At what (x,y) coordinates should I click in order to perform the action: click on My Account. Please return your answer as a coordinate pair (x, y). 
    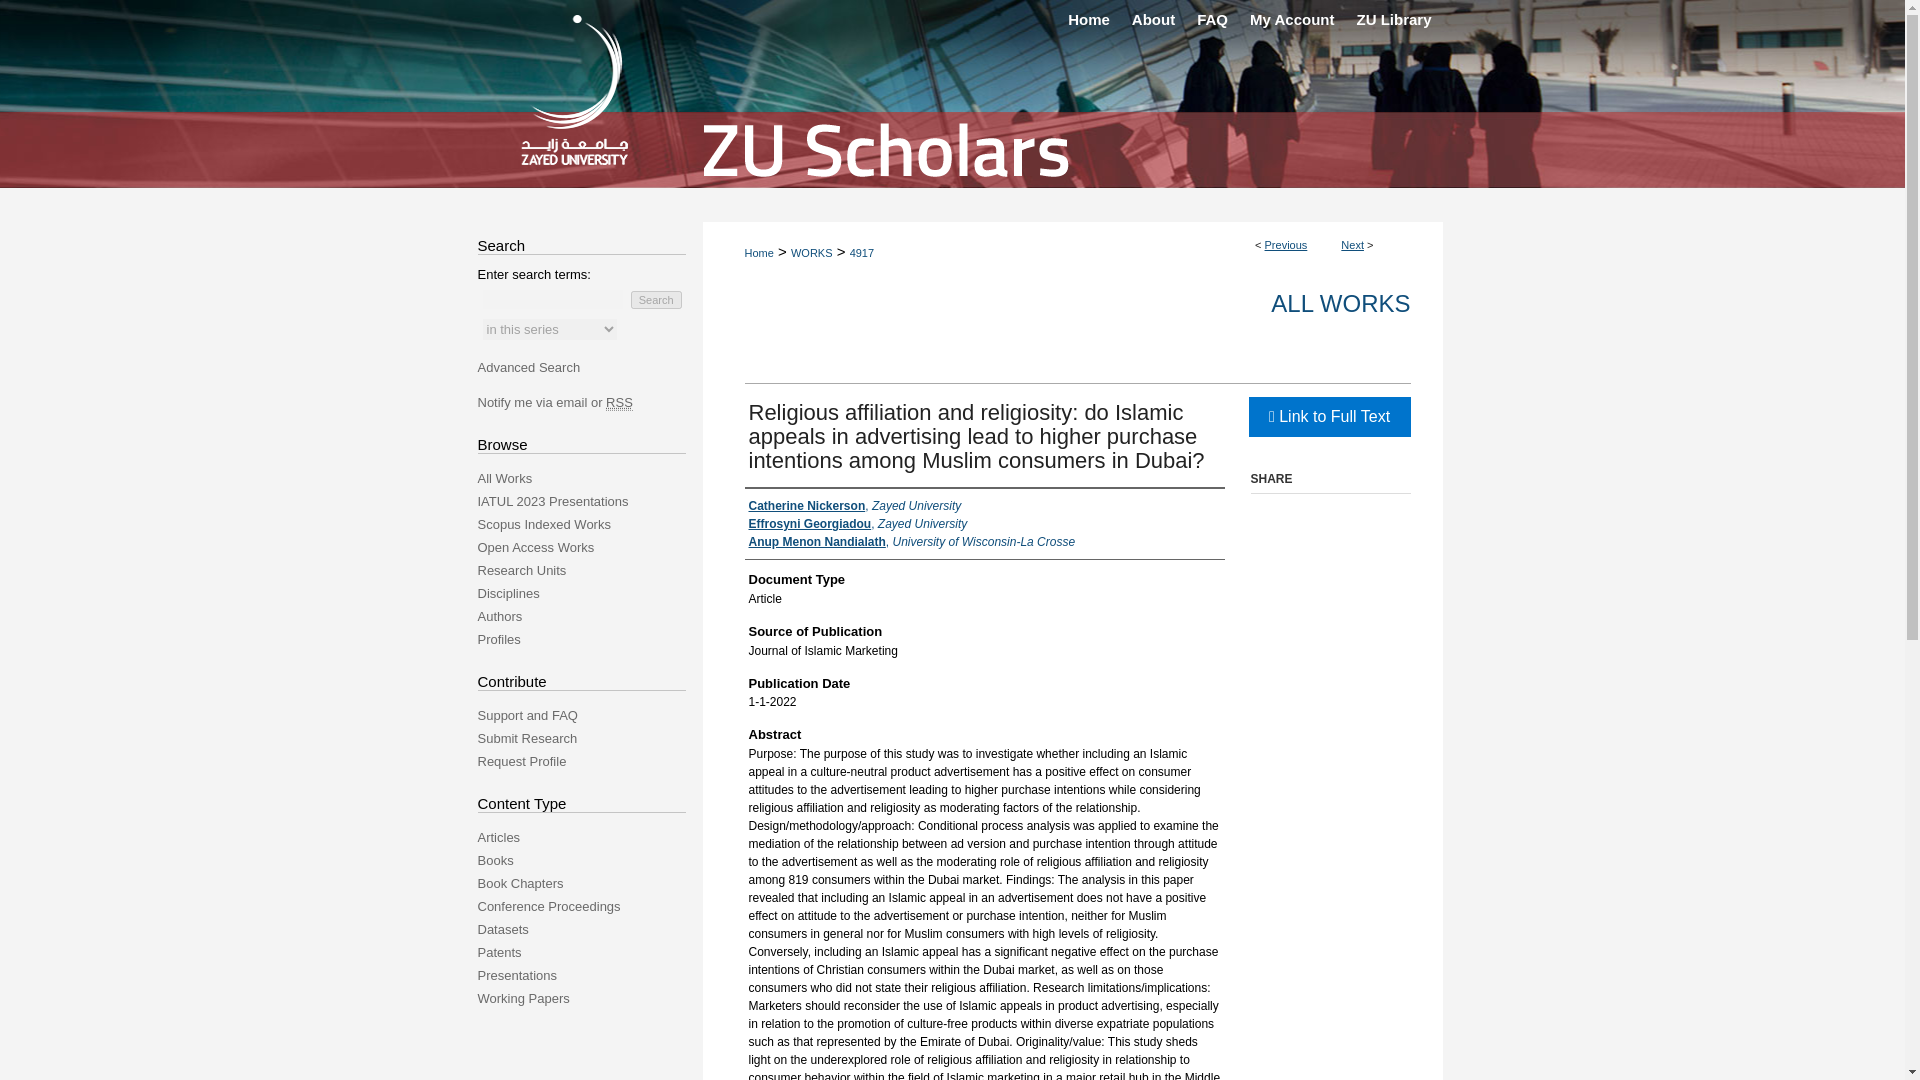
    Looking at the image, I should click on (1292, 20).